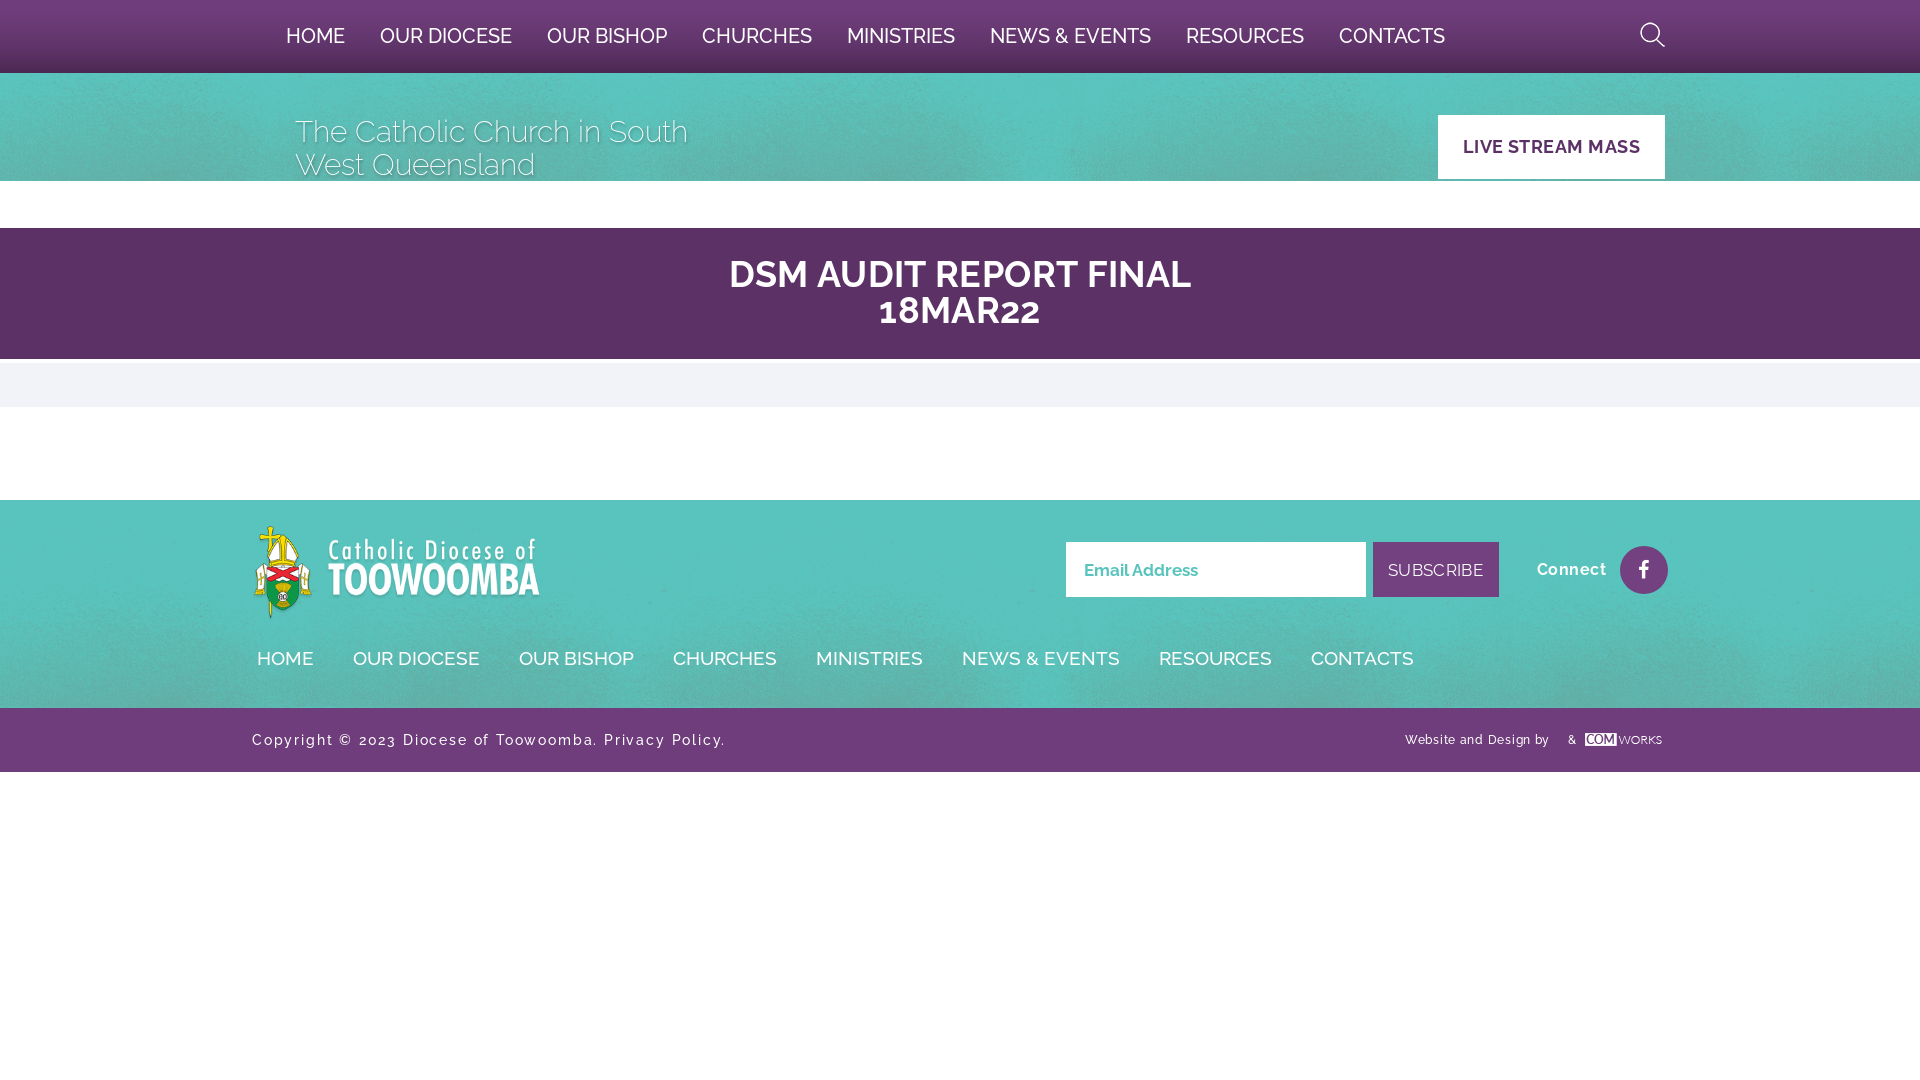 The width and height of the screenshot is (1920, 1080). I want to click on RESOURCES, so click(1215, 658).